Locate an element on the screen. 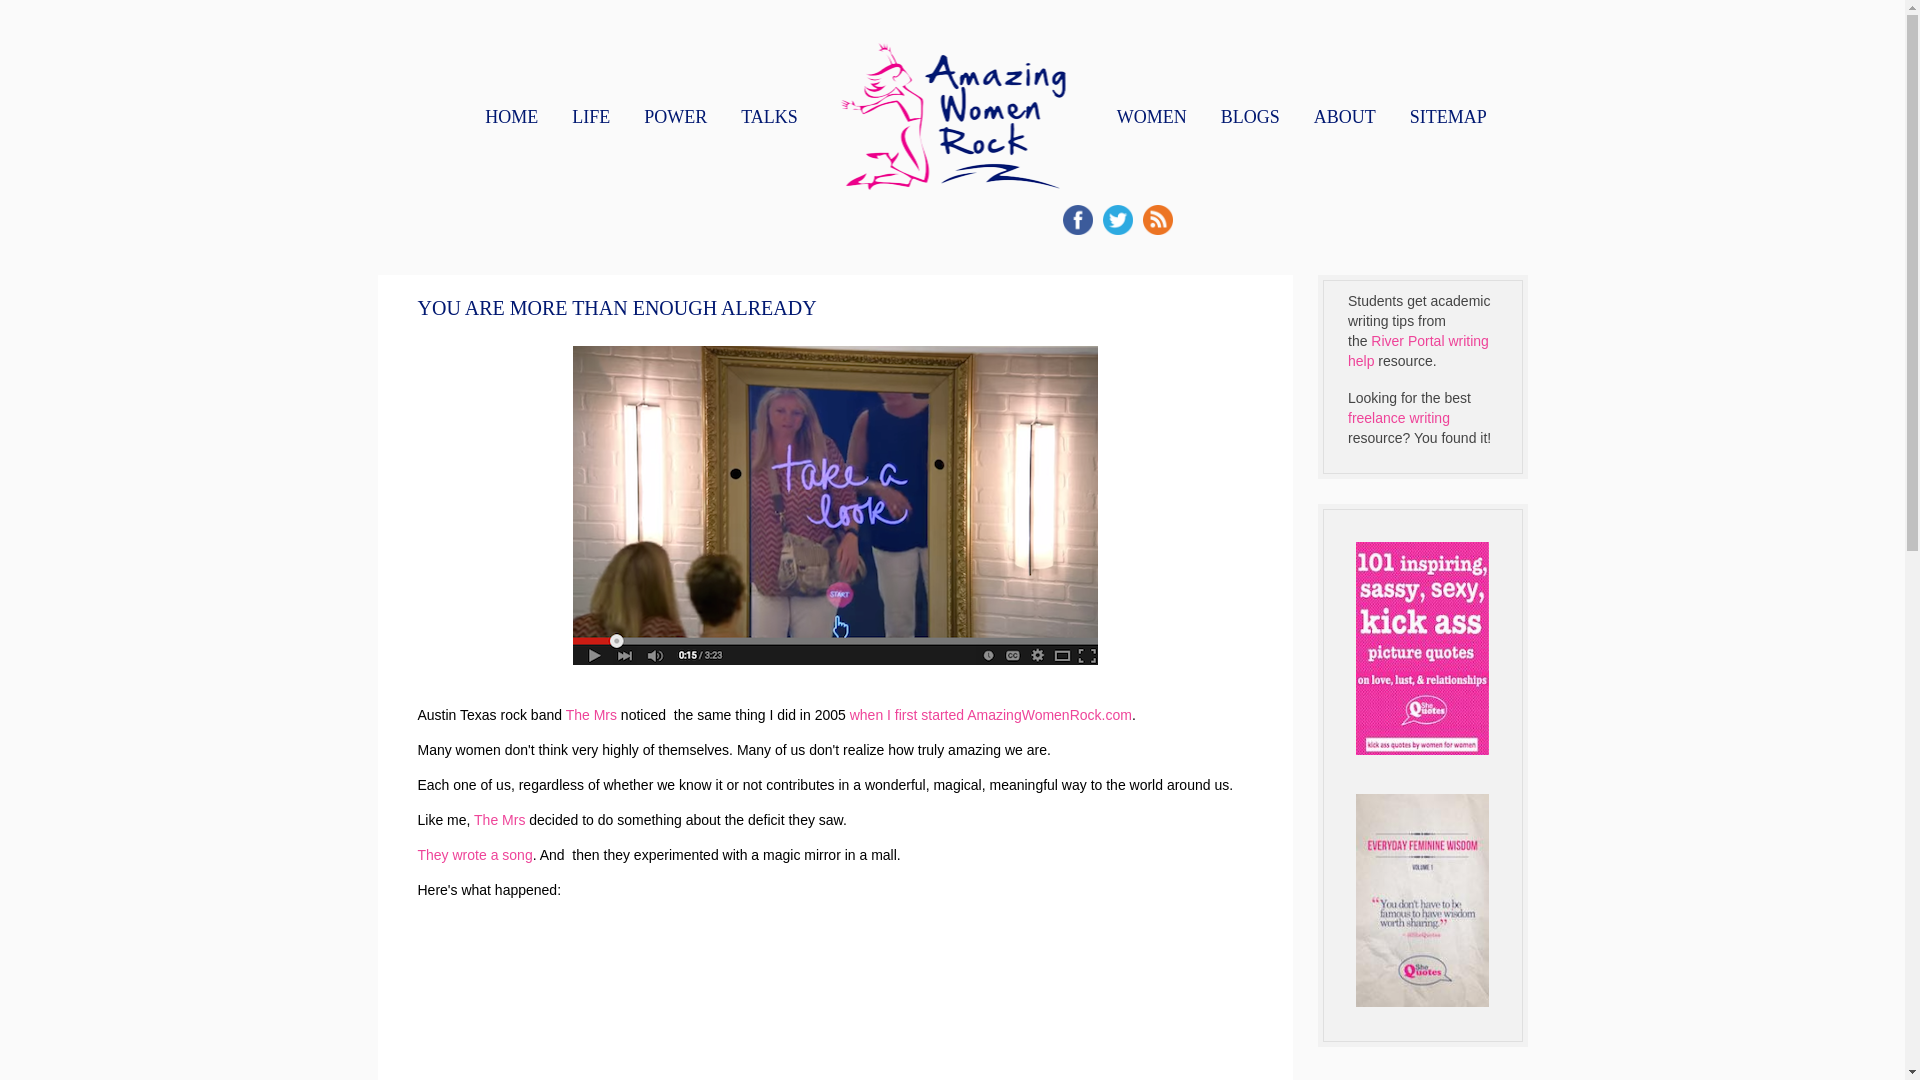 This screenshot has height=1080, width=1920. ABOUT is located at coordinates (1344, 117).